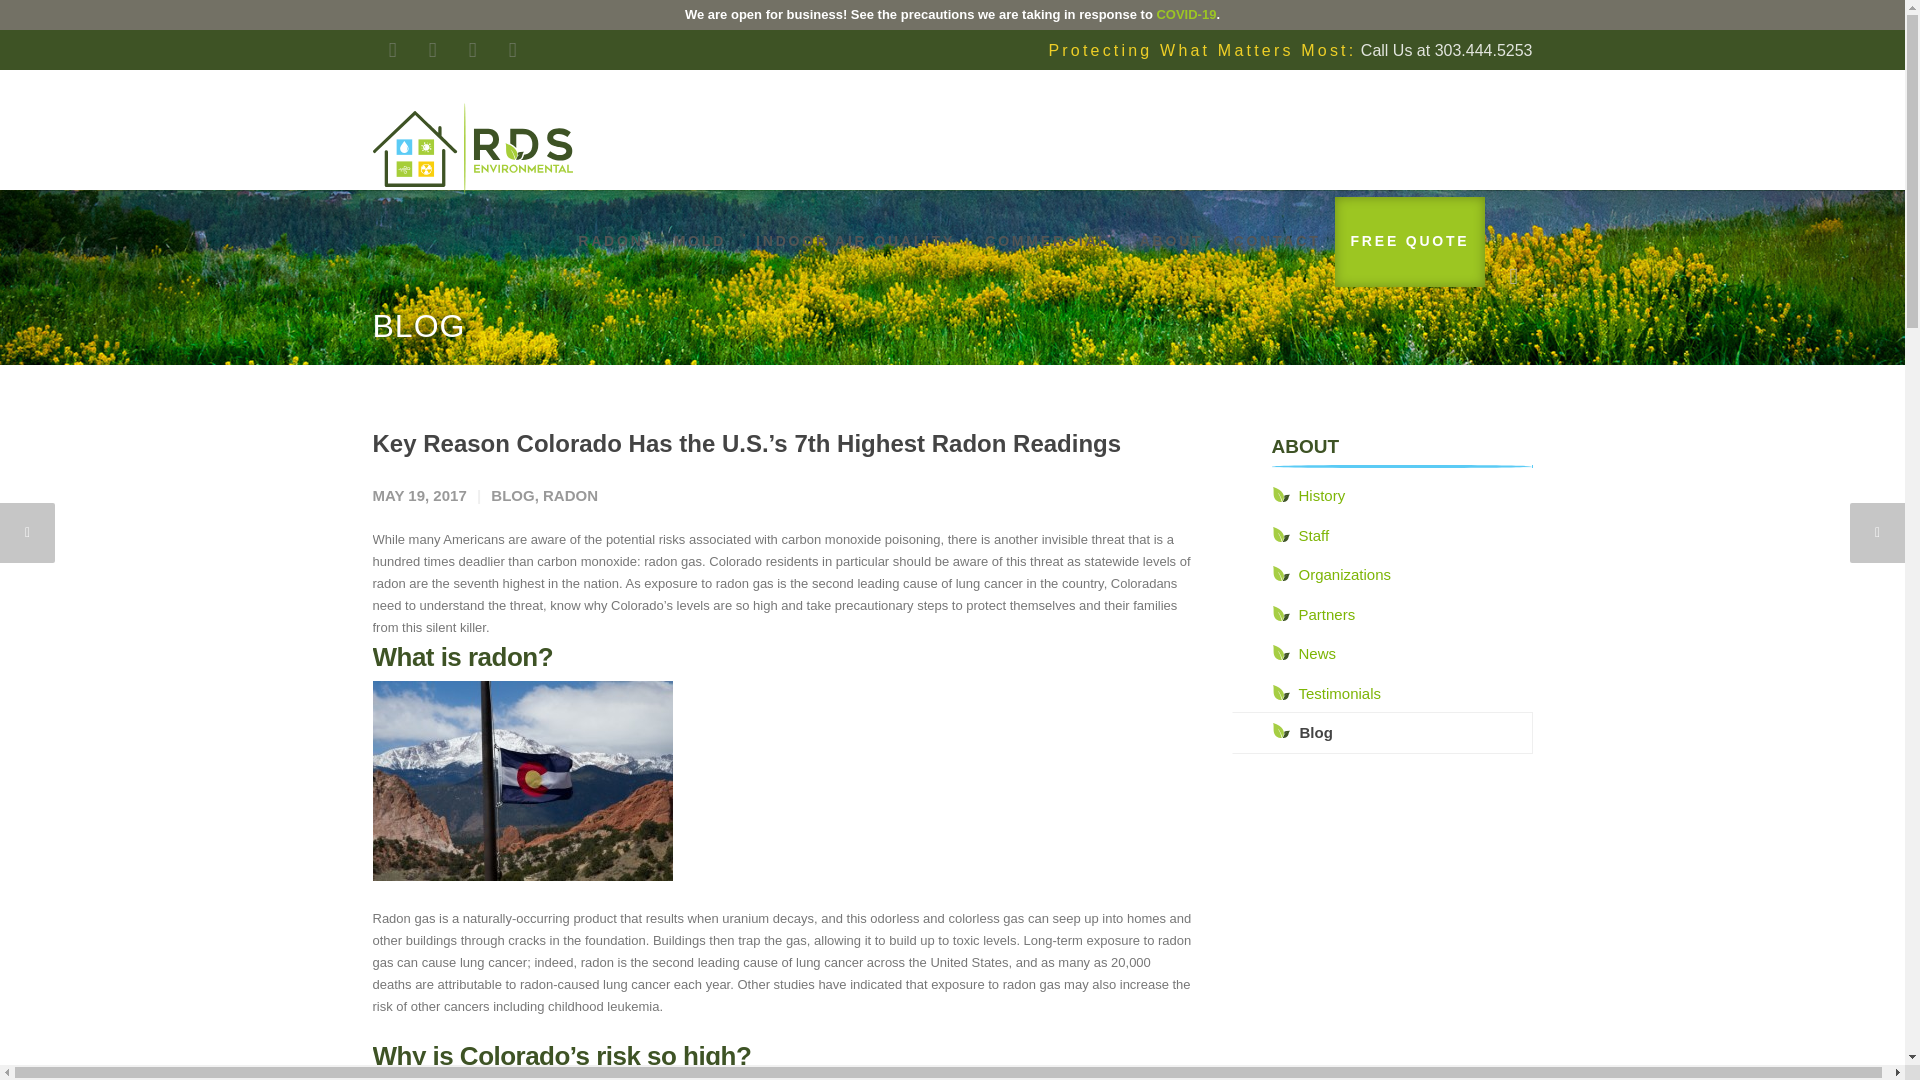 This screenshot has width=1920, height=1080. I want to click on Facebook, so click(392, 50).